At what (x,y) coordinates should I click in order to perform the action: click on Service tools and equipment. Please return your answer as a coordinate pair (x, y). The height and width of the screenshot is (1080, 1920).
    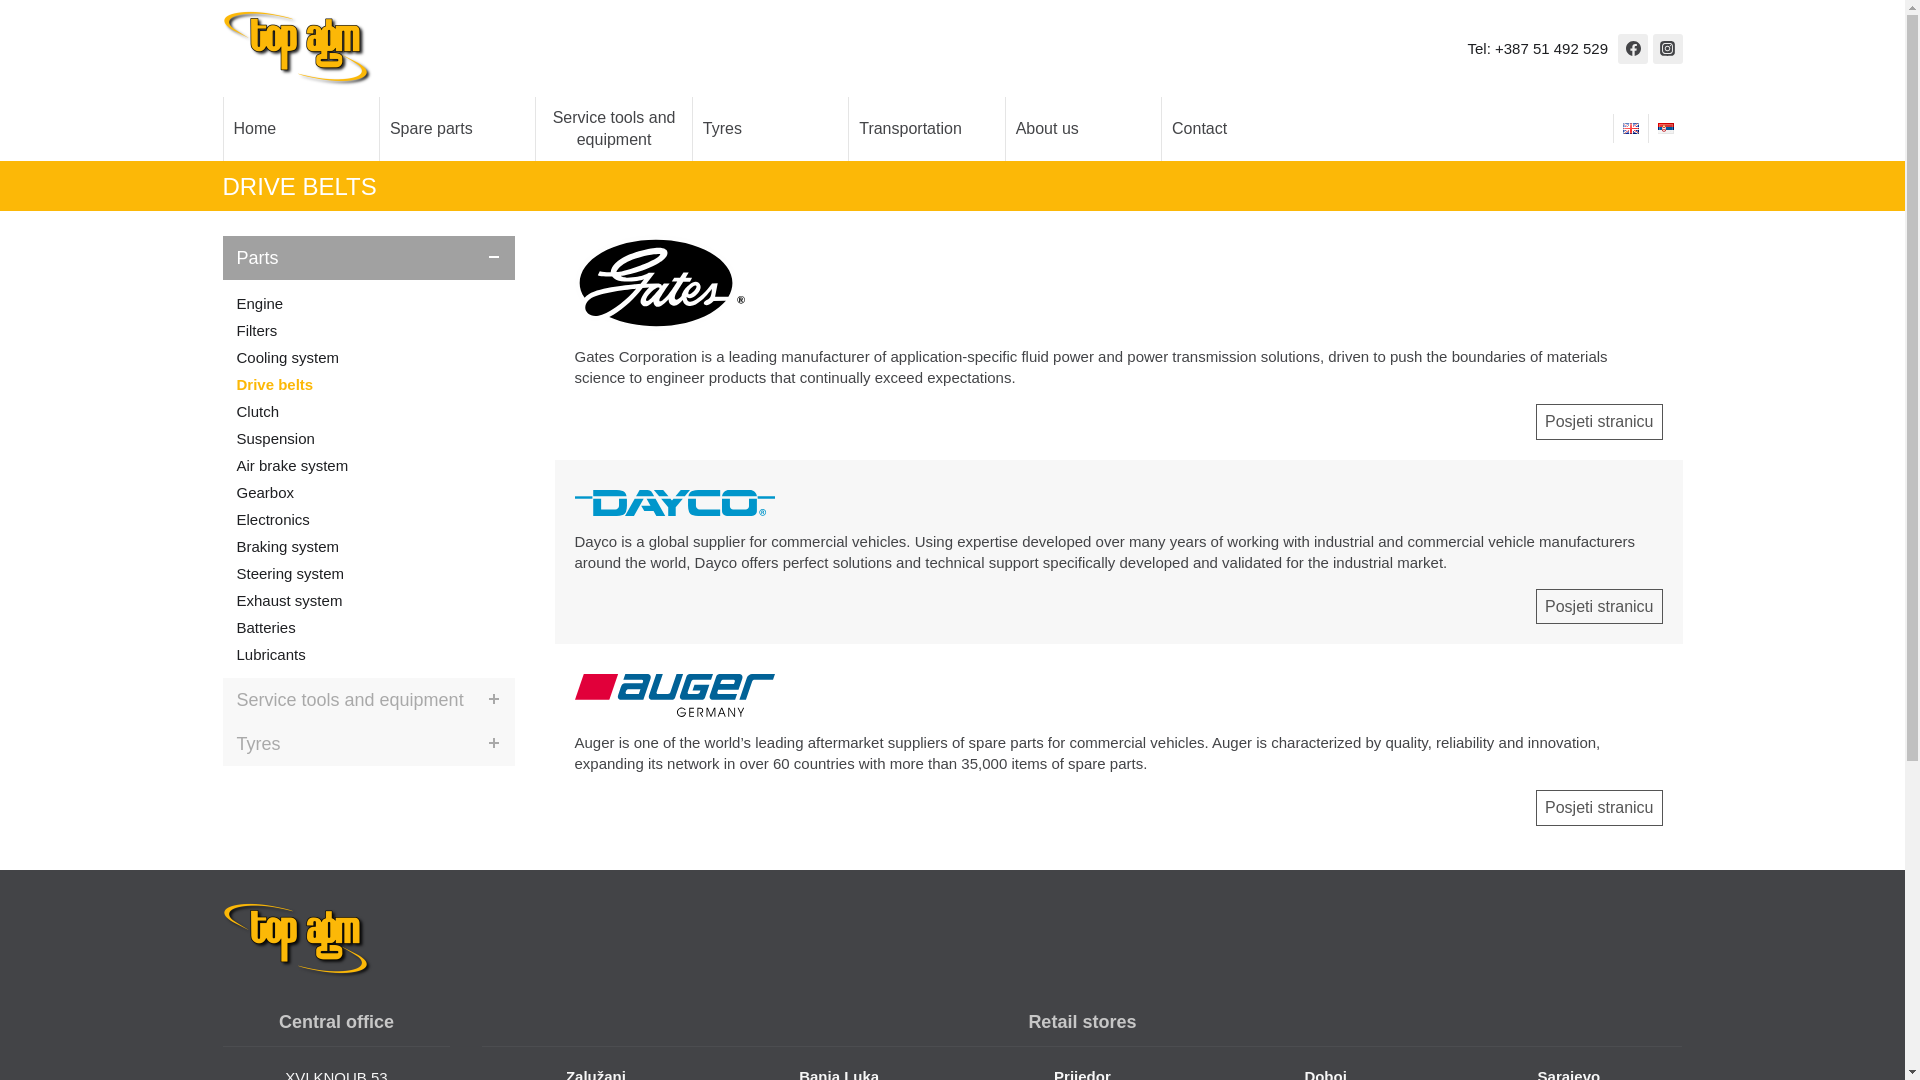
    Looking at the image, I should click on (368, 700).